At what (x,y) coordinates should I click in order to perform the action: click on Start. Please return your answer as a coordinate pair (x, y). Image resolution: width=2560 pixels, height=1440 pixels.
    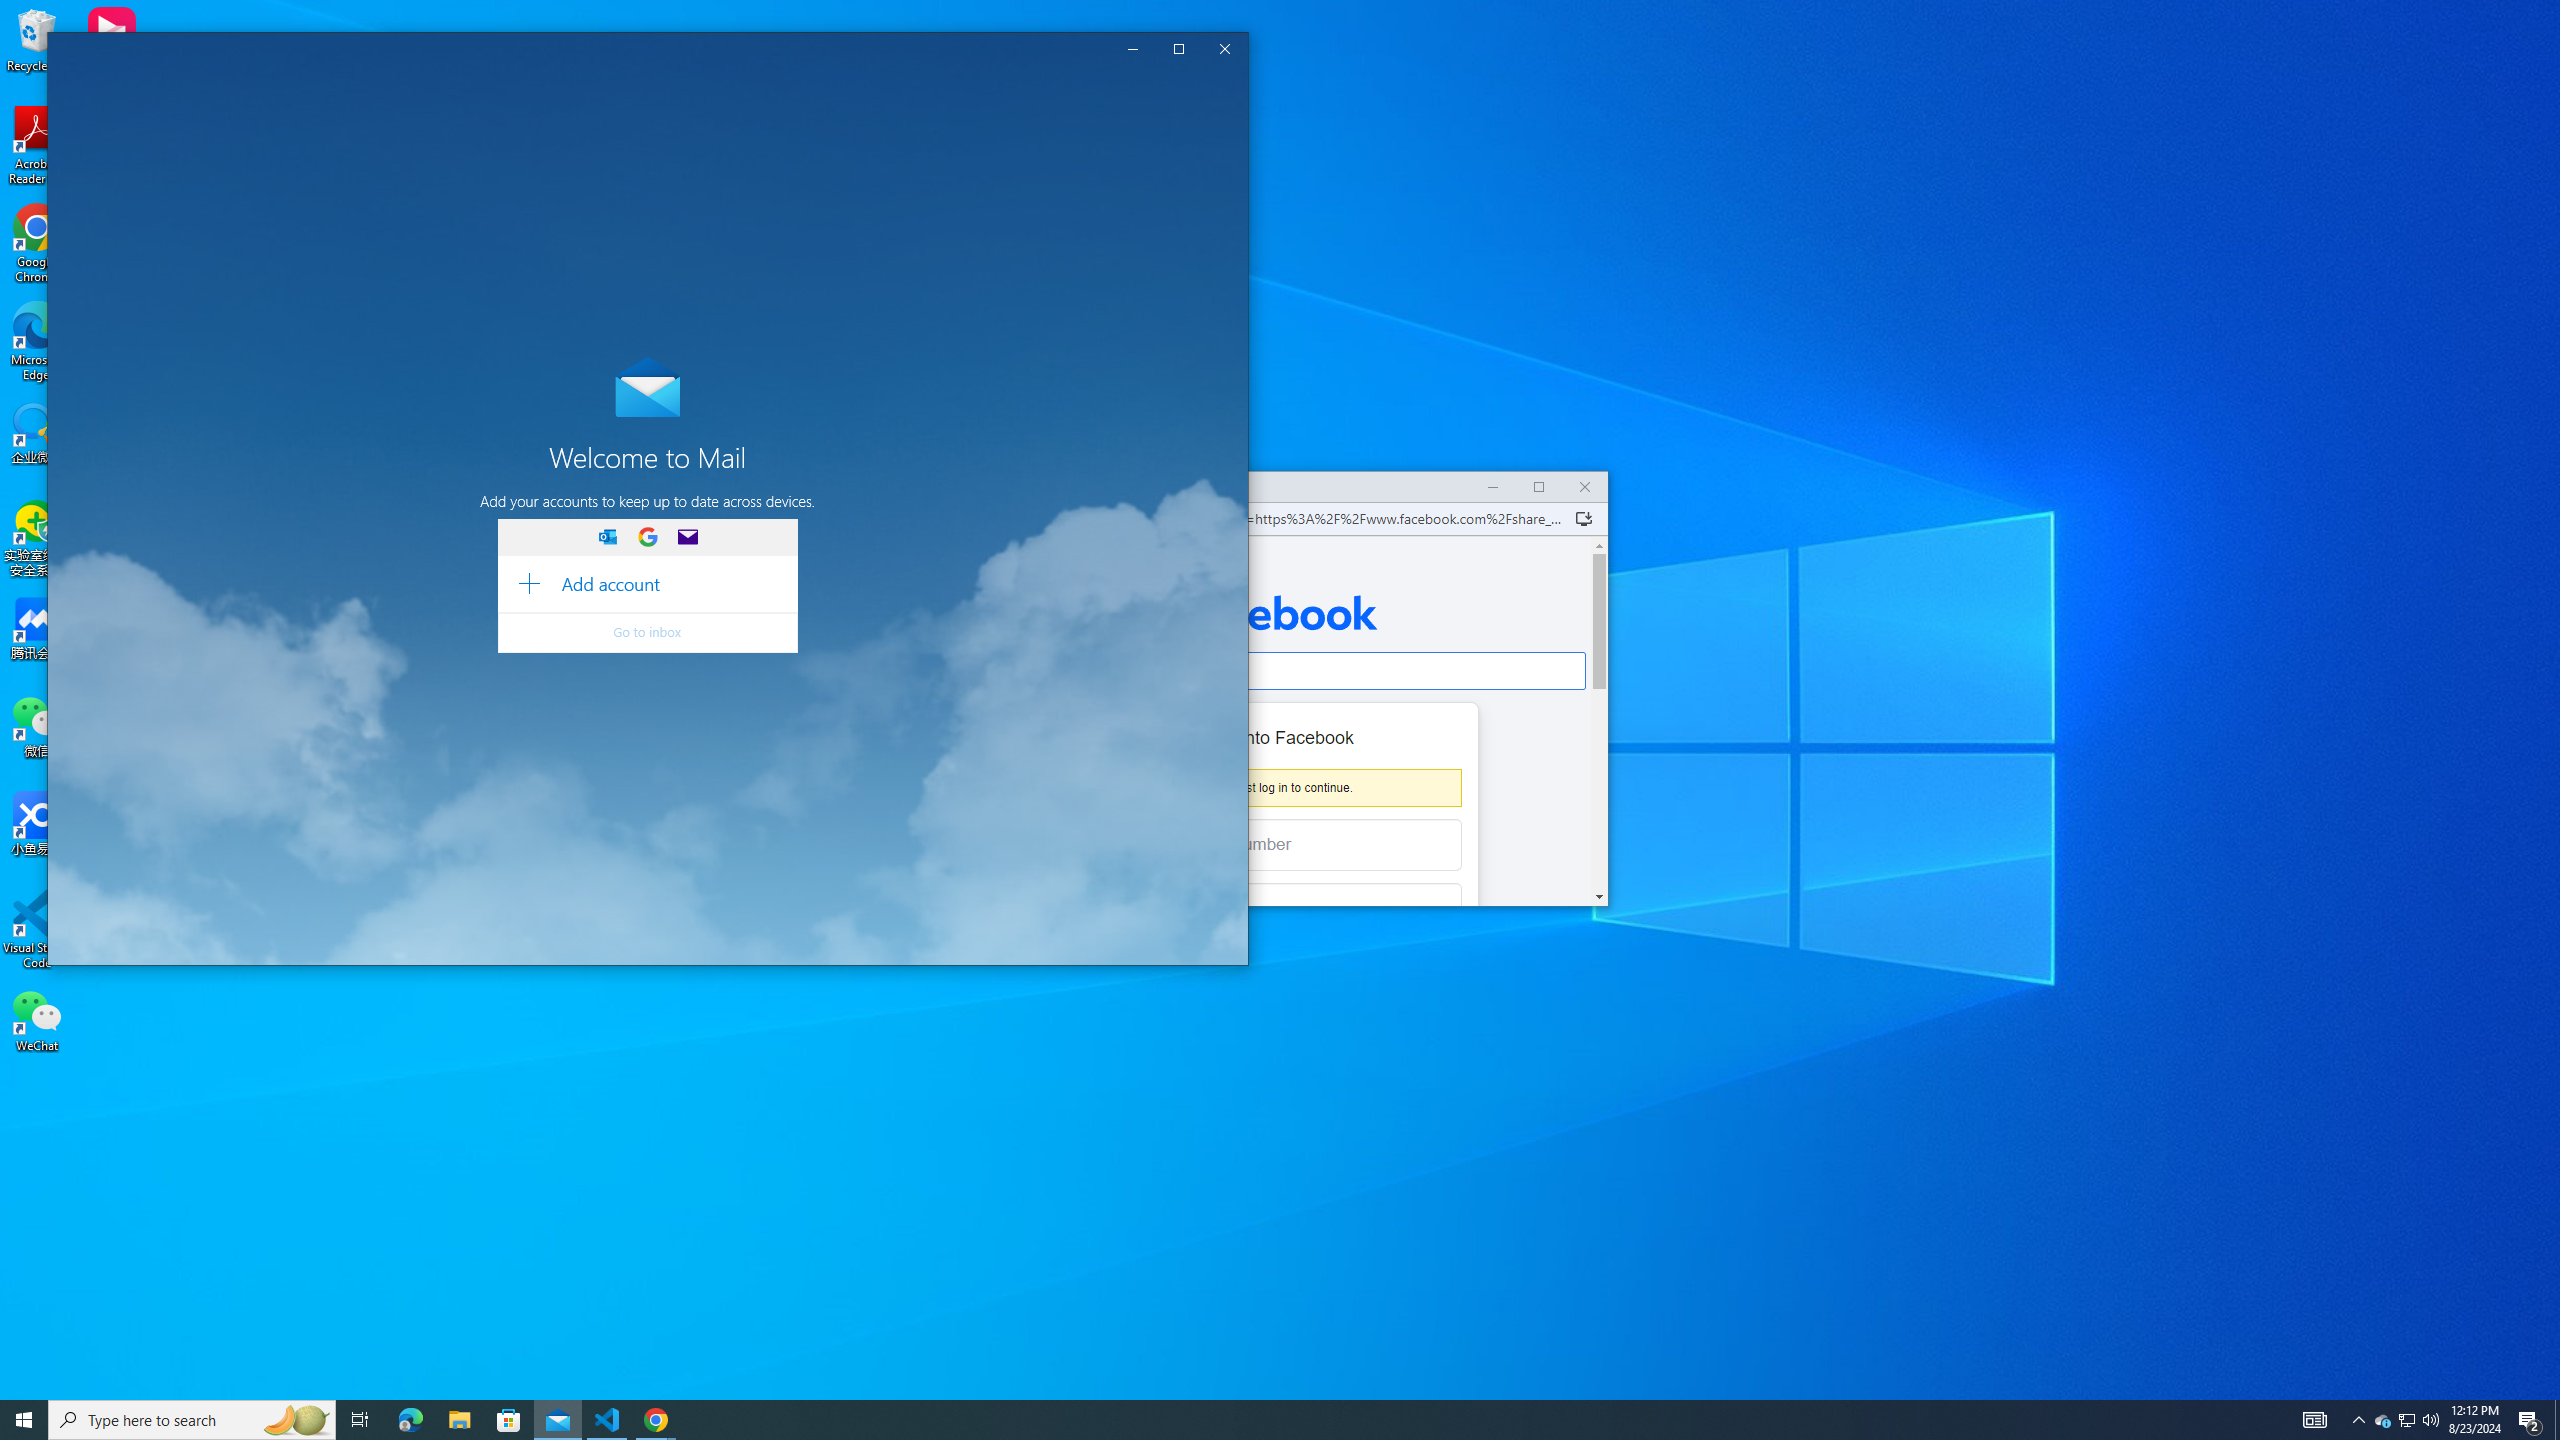
    Looking at the image, I should click on (24, 1420).